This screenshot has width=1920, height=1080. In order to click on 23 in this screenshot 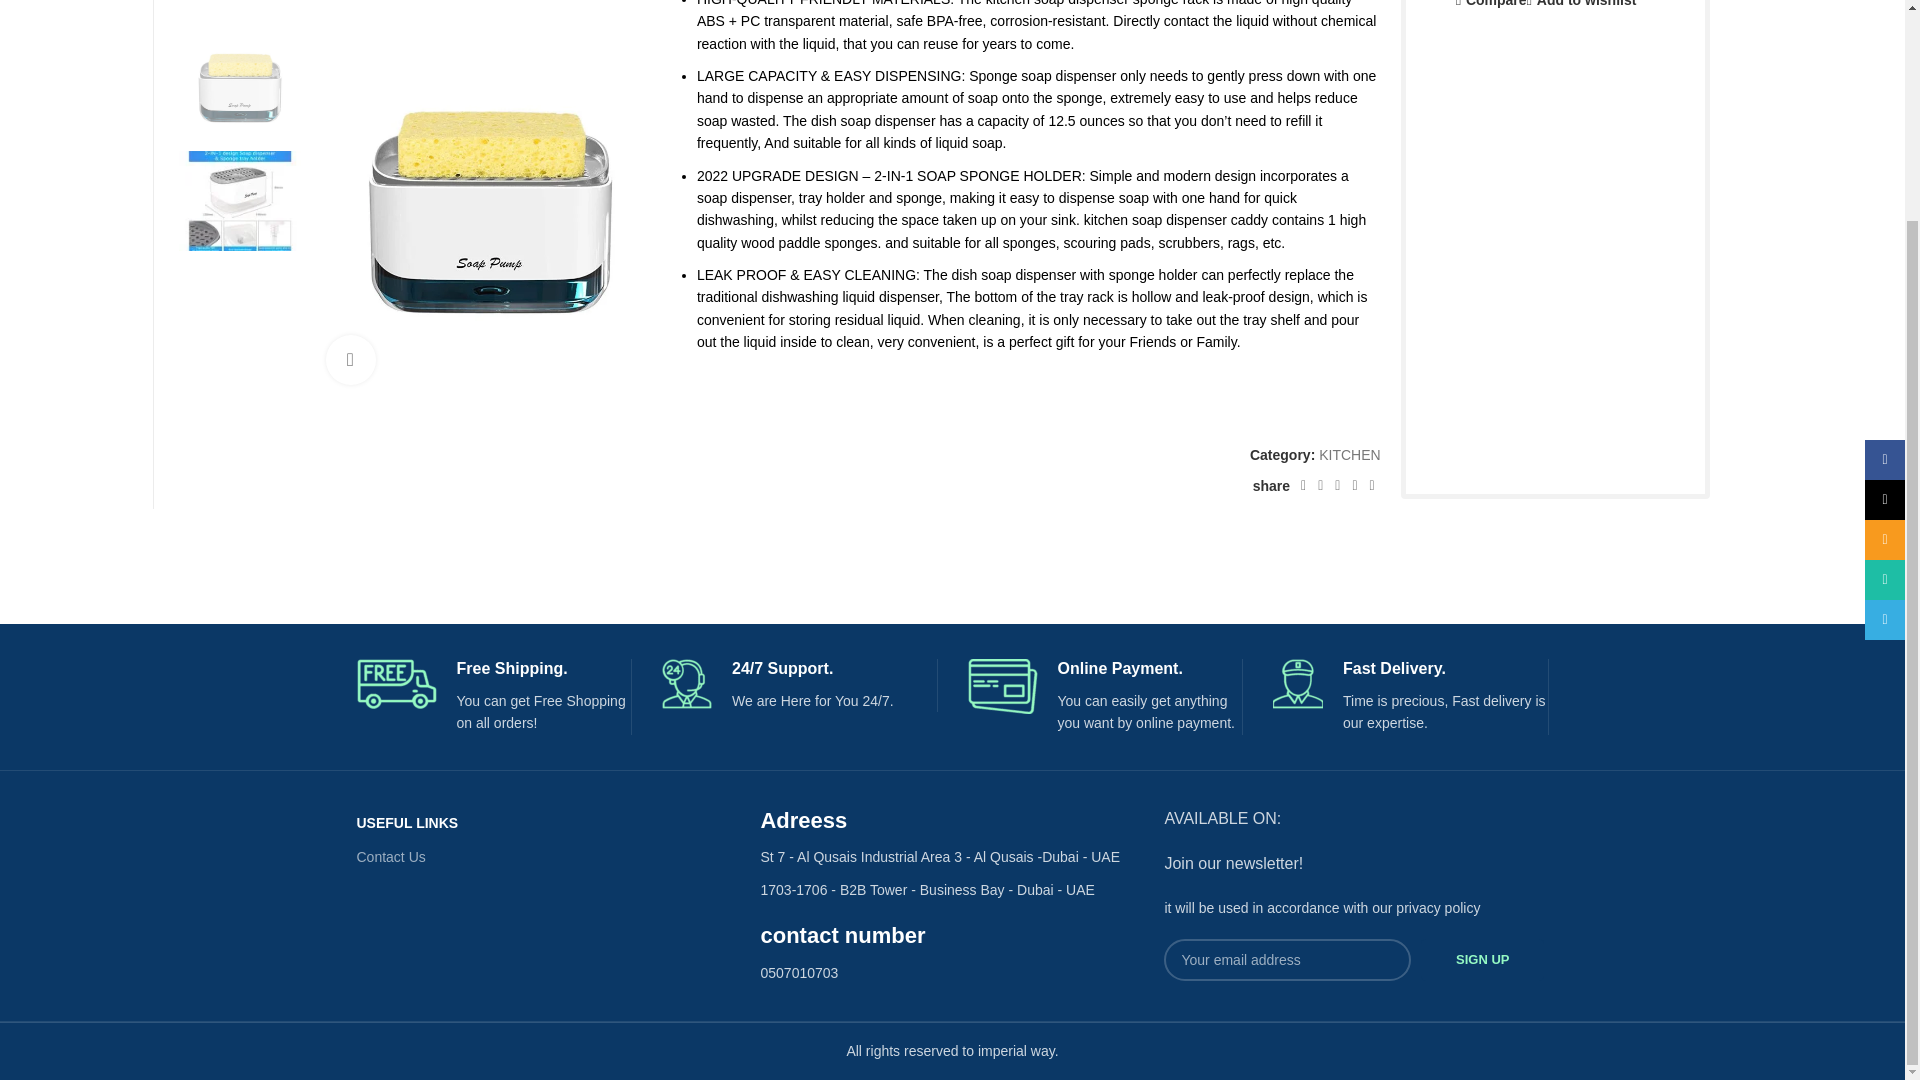, I will do `click(858, 220)`.